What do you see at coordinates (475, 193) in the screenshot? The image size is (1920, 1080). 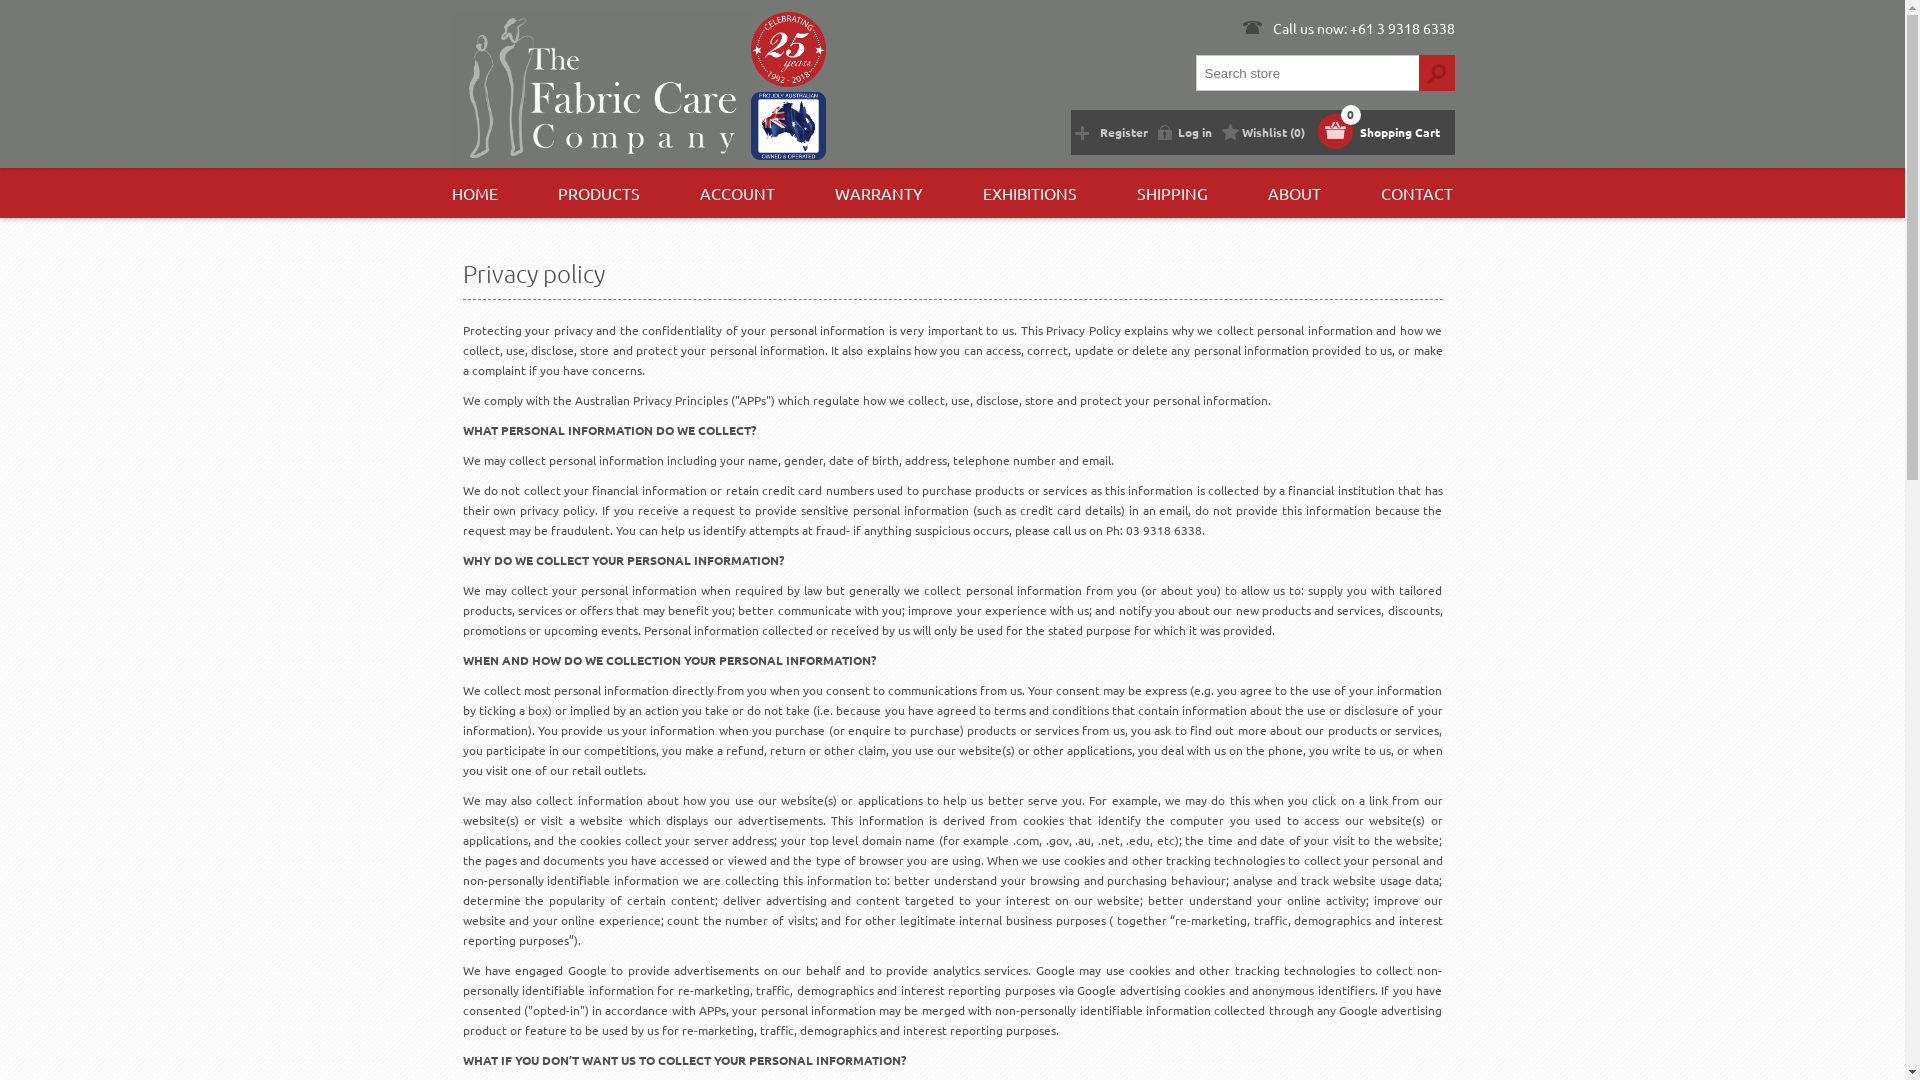 I see `HOME` at bounding box center [475, 193].